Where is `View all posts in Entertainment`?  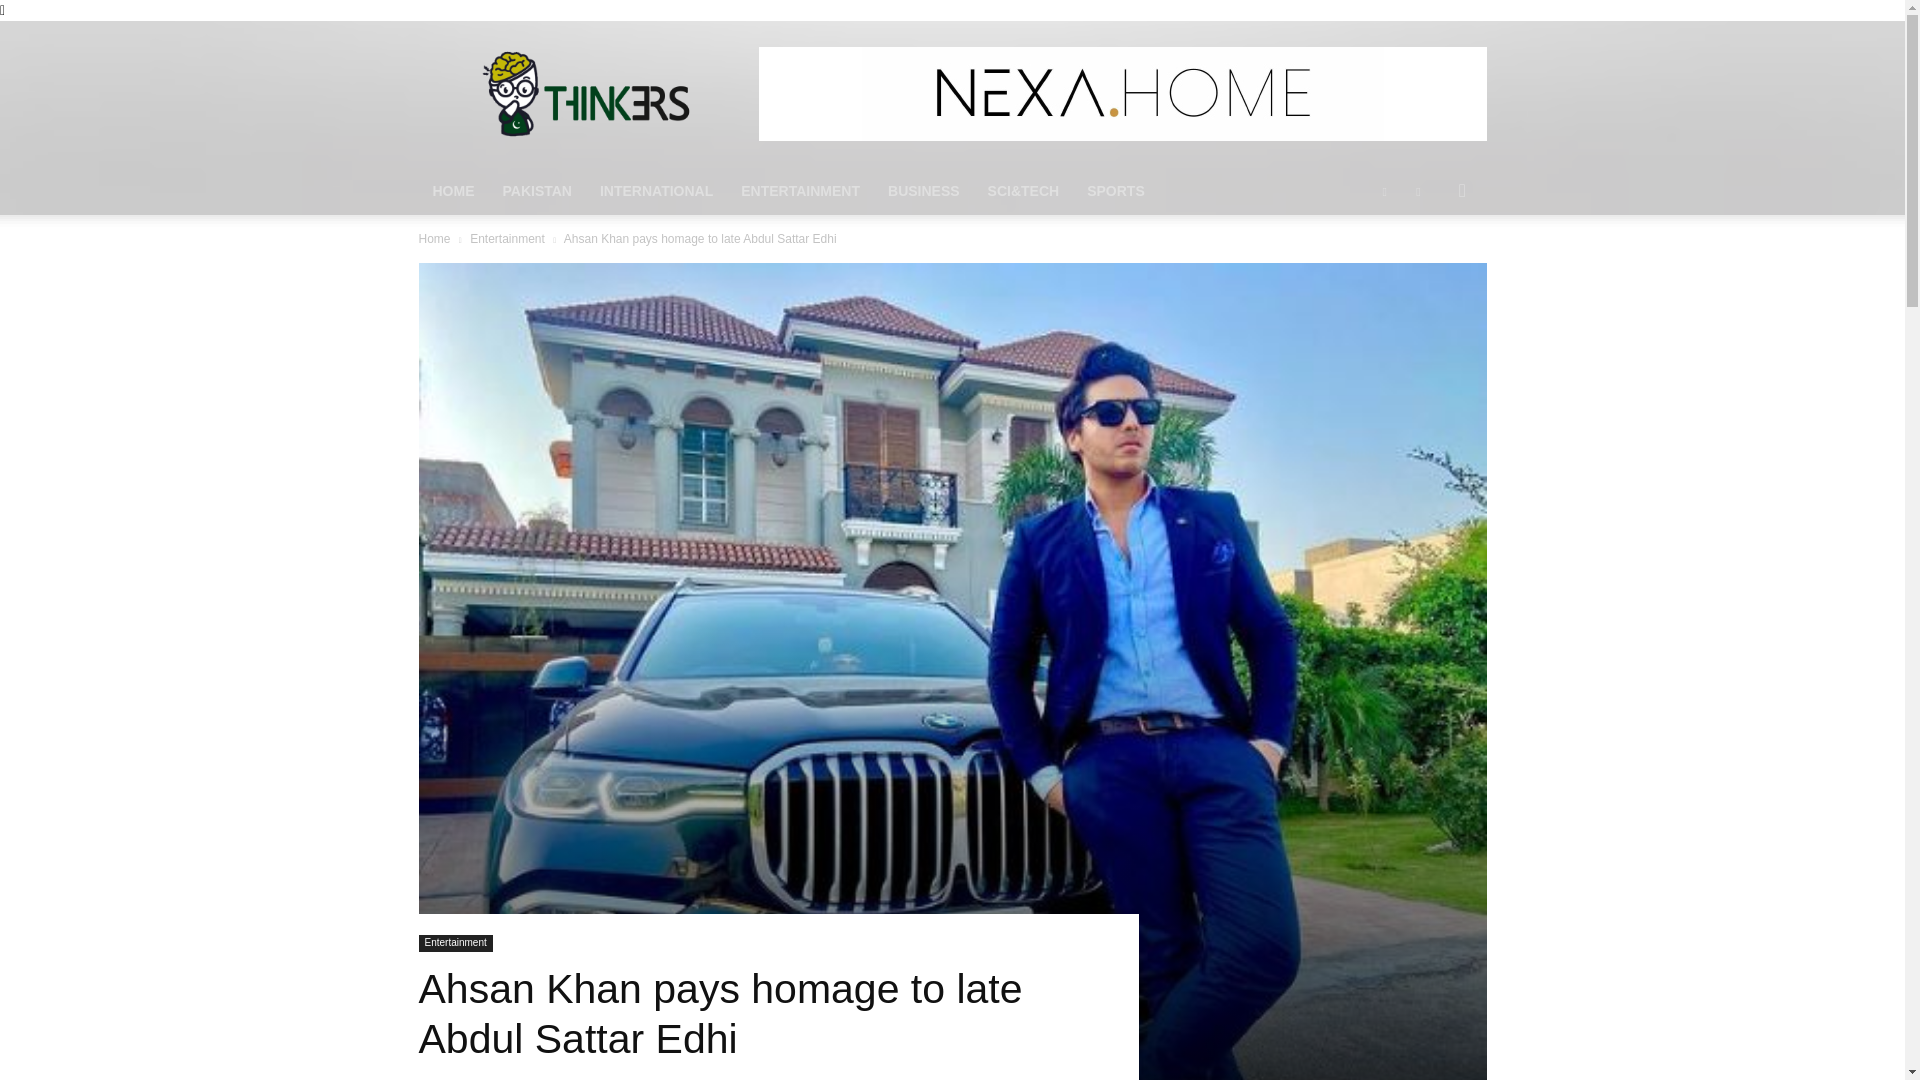 View all posts in Entertainment is located at coordinates (508, 239).